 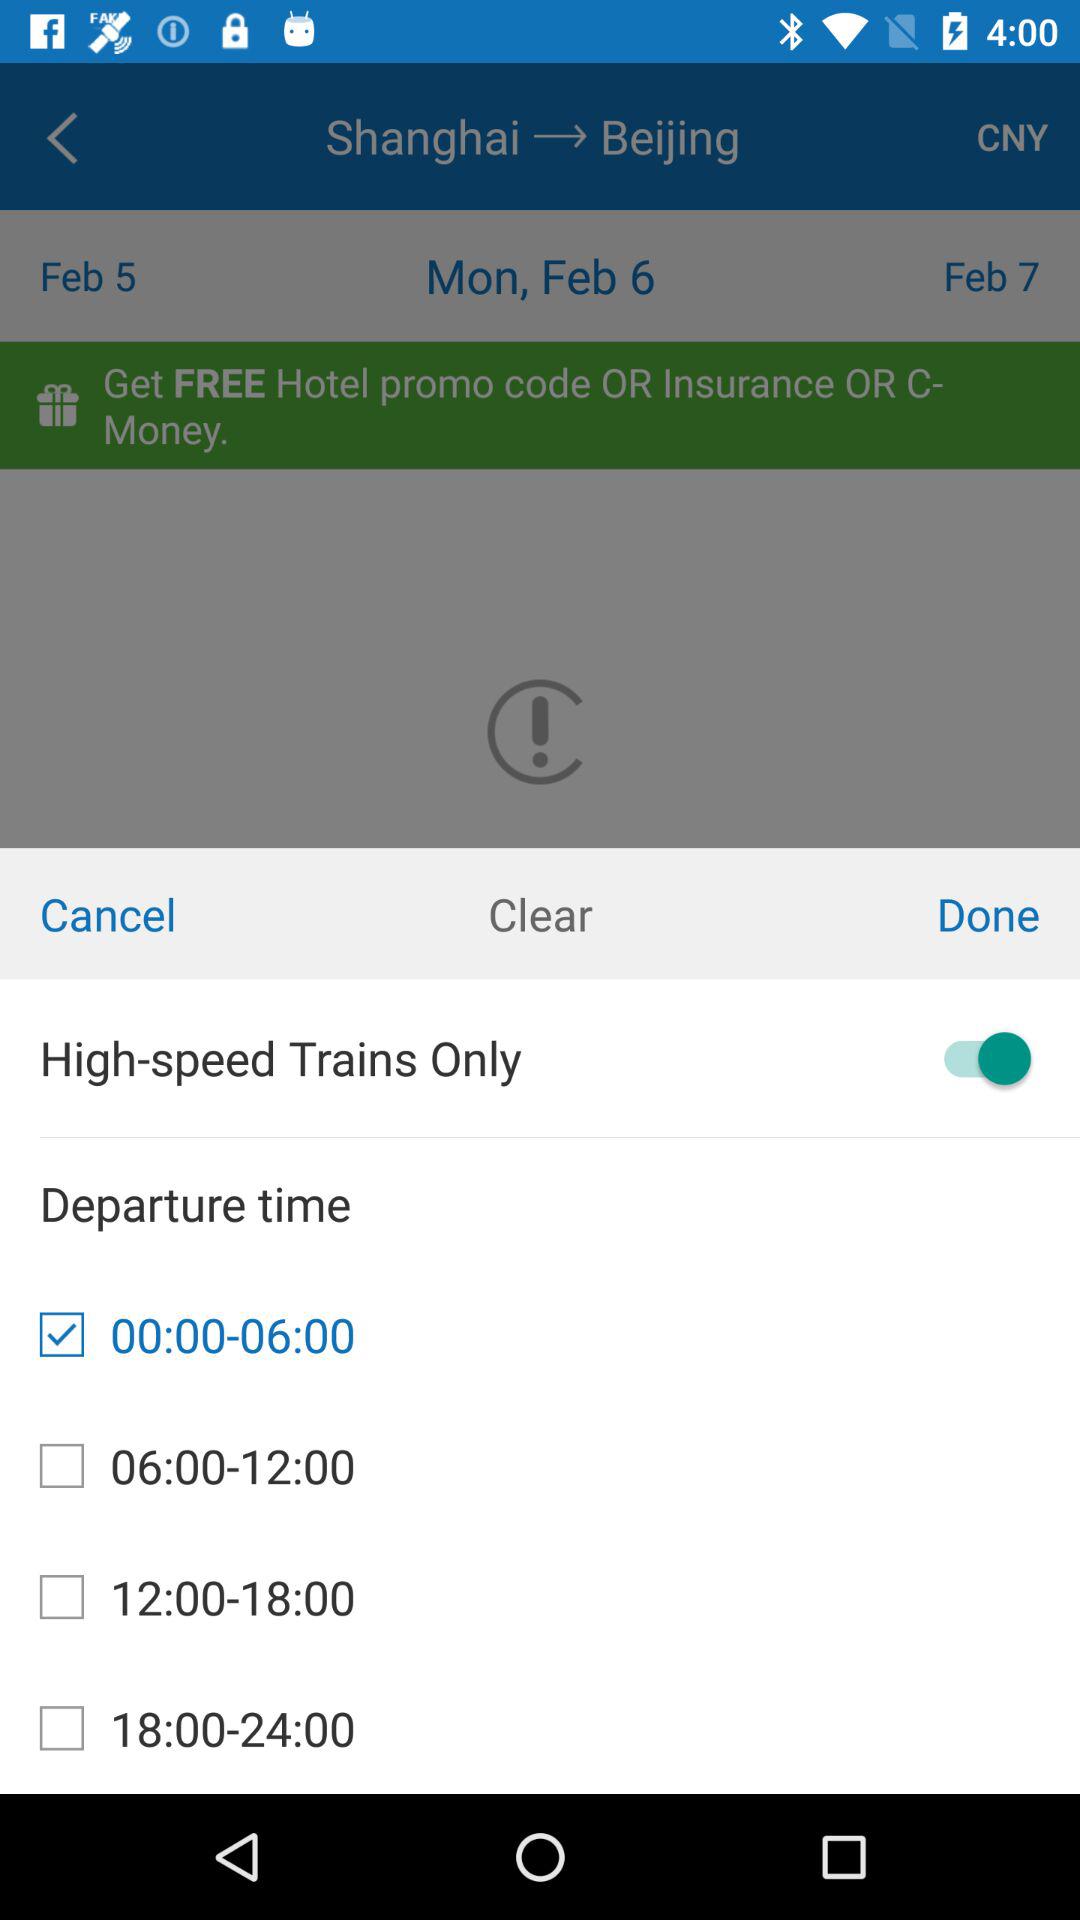 I want to click on swipe to cancel item, so click(x=180, y=914).